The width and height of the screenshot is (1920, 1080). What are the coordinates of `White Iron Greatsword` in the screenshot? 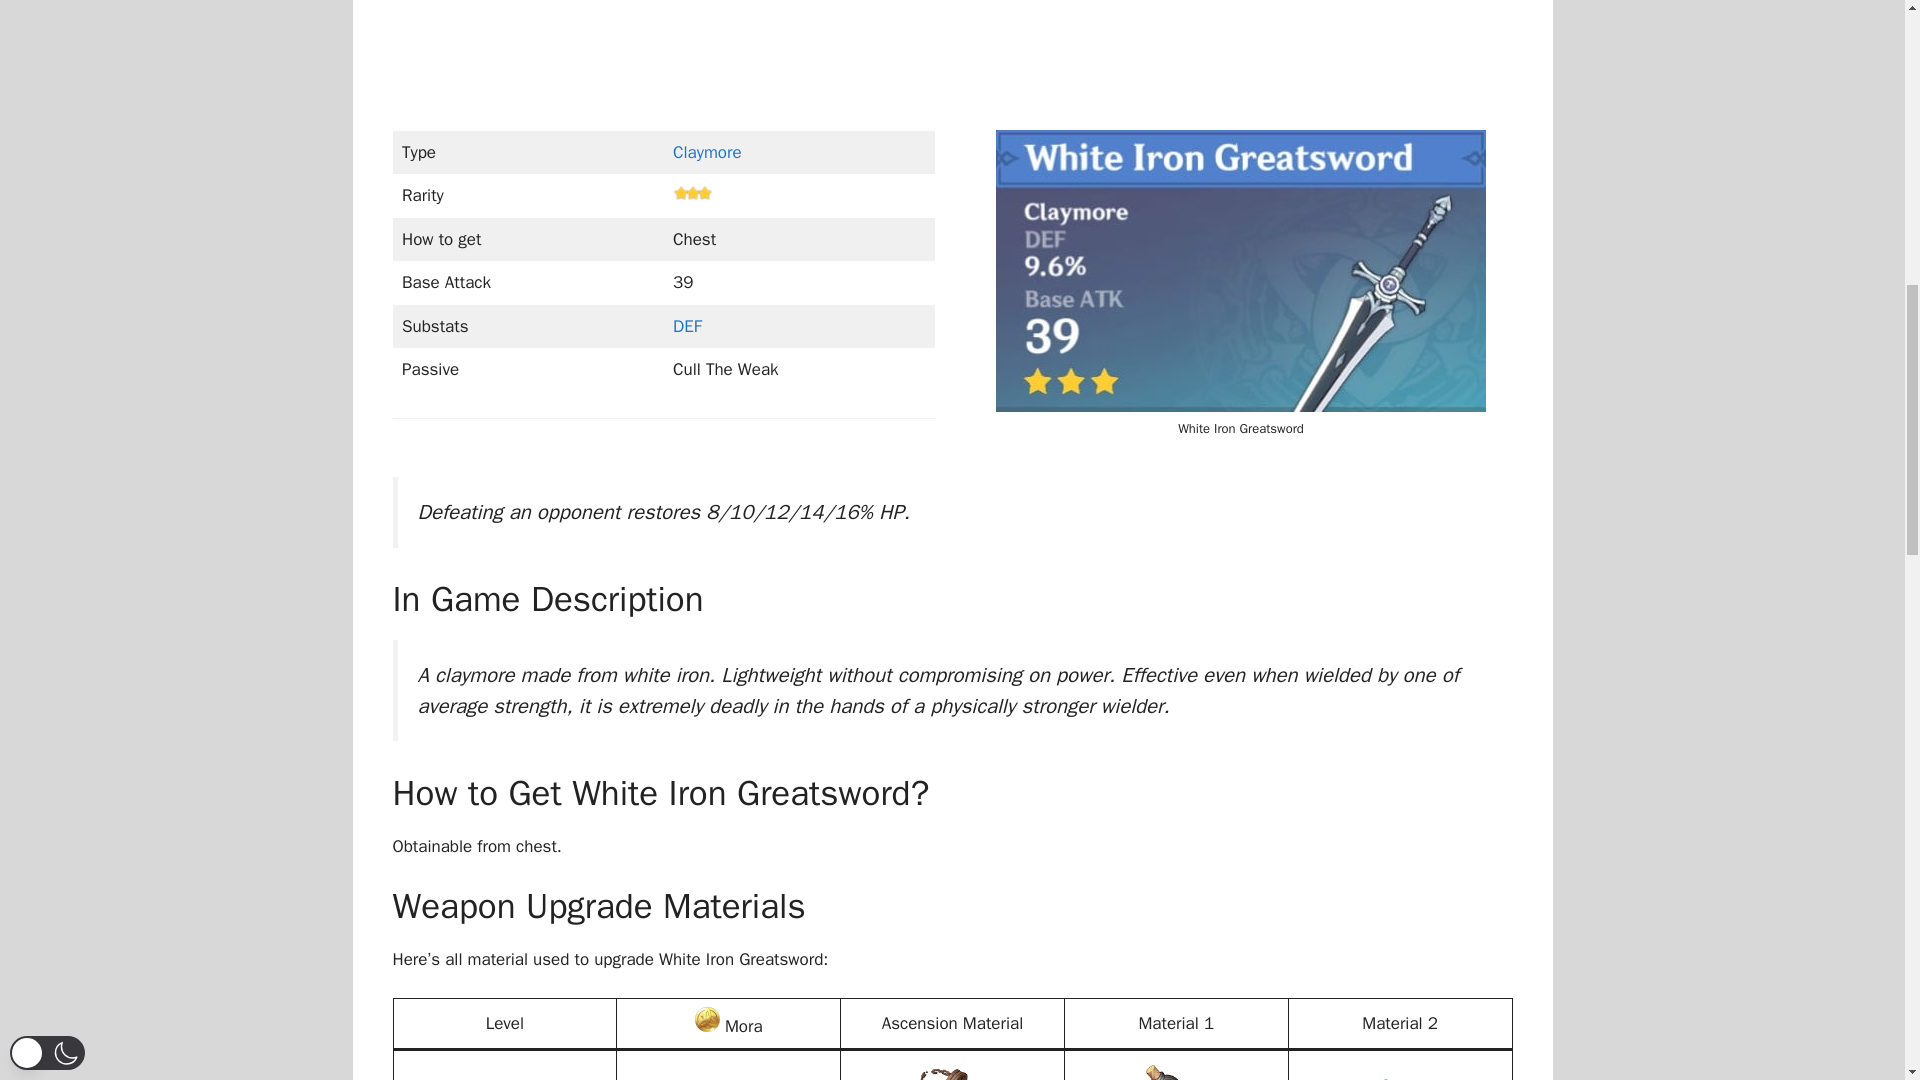 It's located at (1241, 270).